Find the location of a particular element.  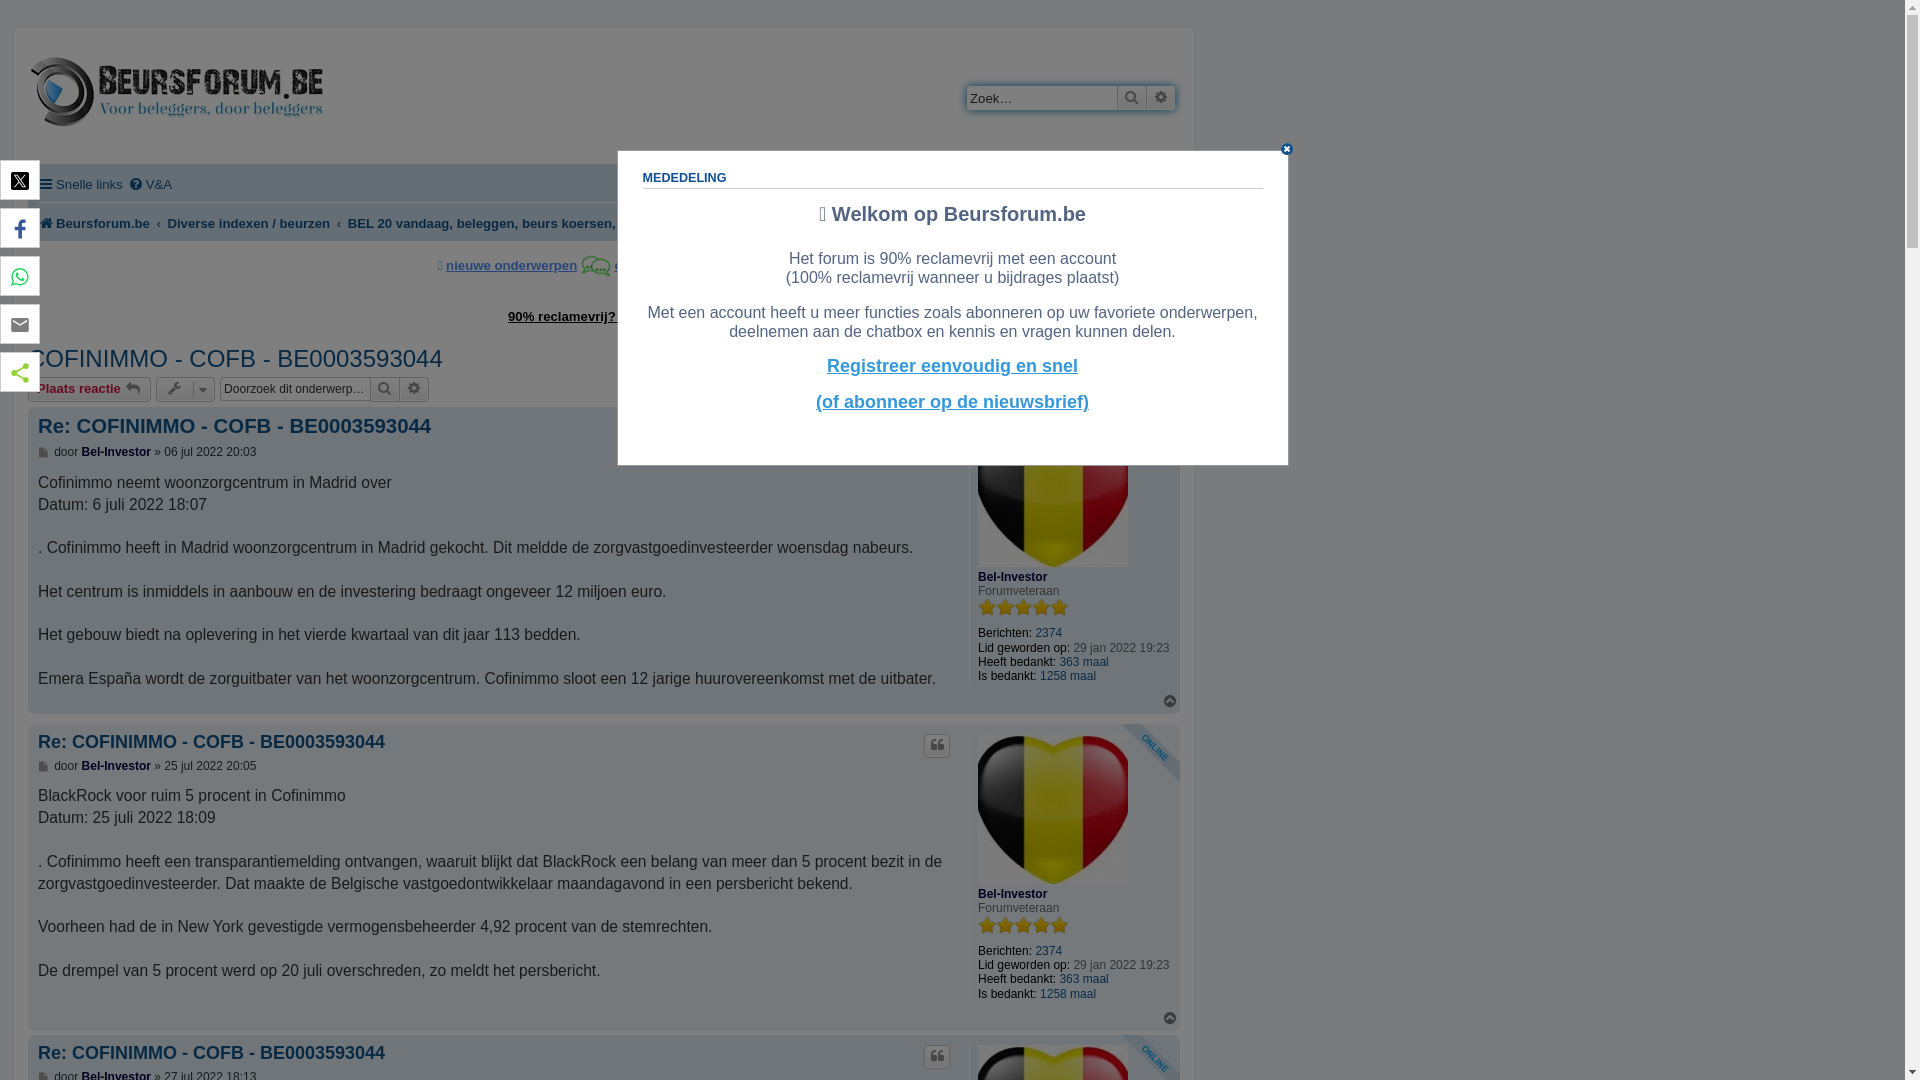

Forumveteraan is located at coordinates (1023, 607).